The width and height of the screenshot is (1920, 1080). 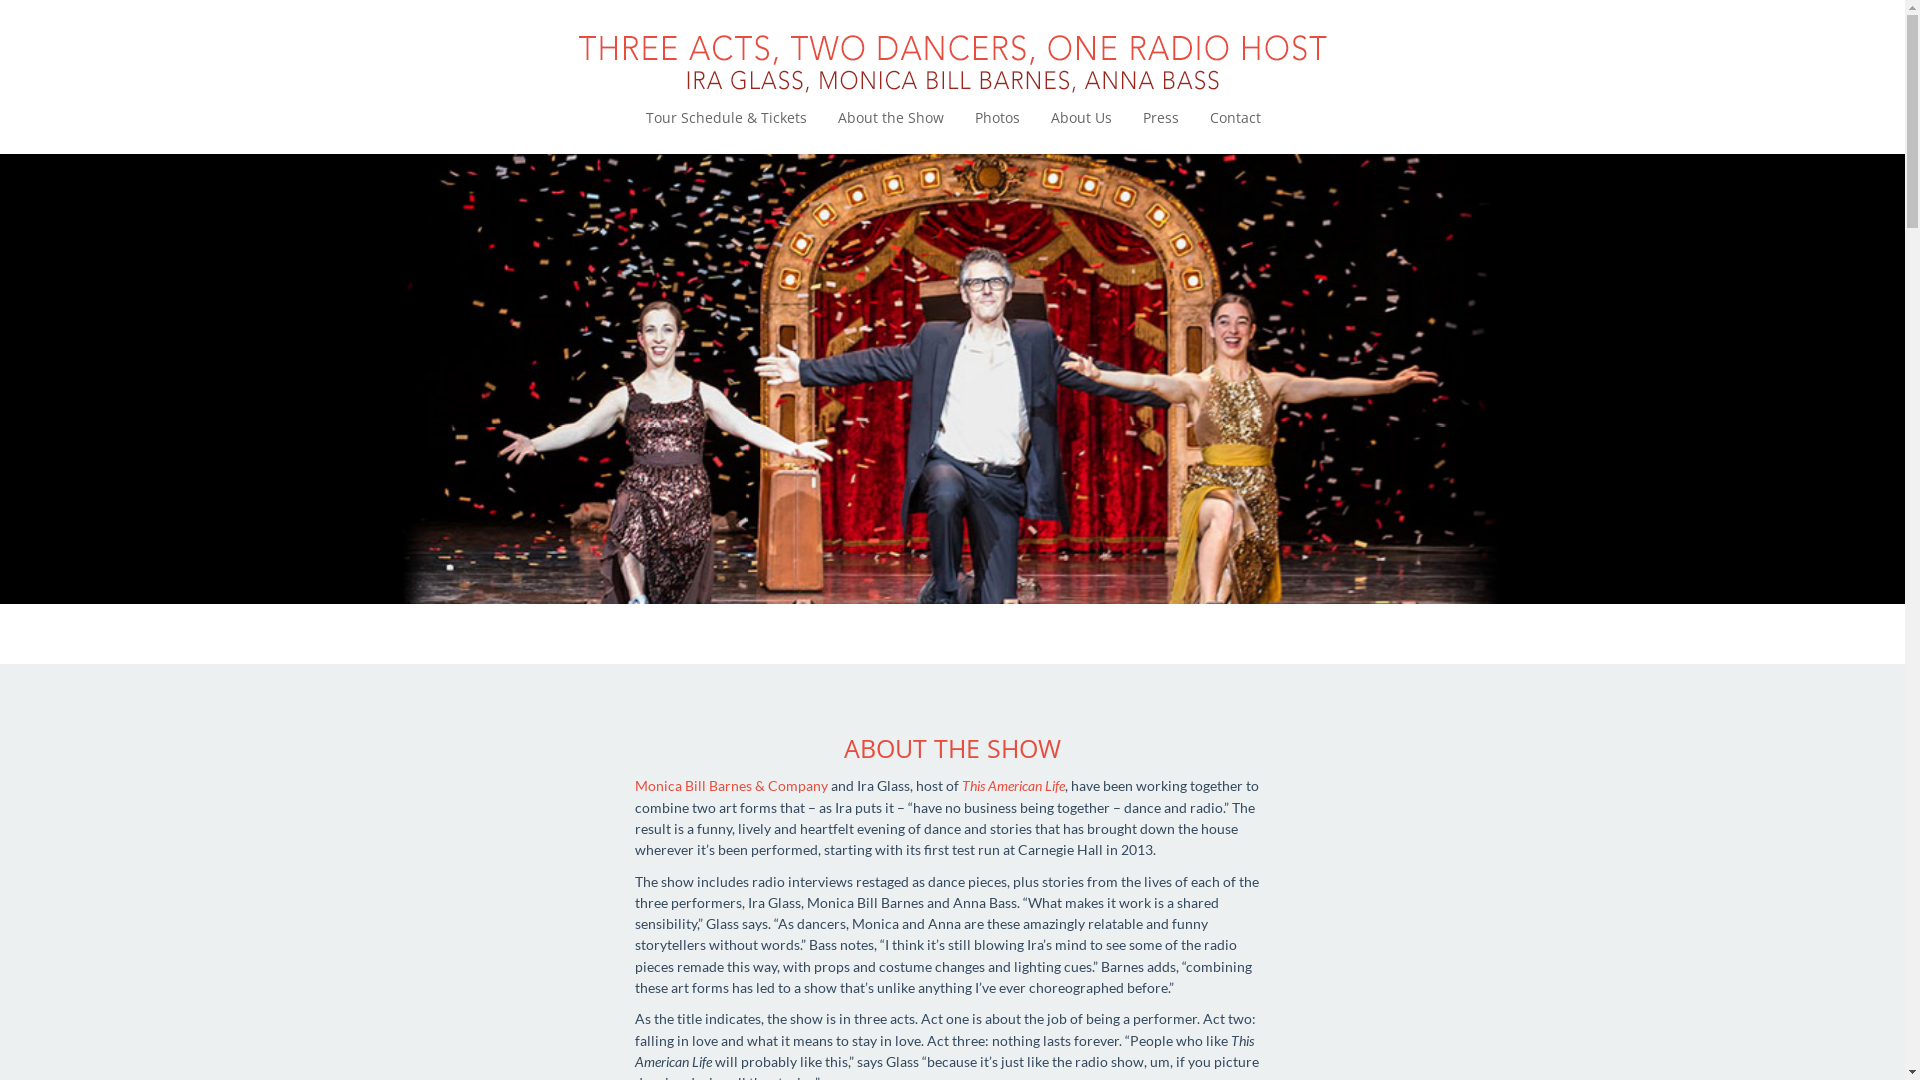 What do you see at coordinates (1236, 118) in the screenshot?
I see `Contact` at bounding box center [1236, 118].